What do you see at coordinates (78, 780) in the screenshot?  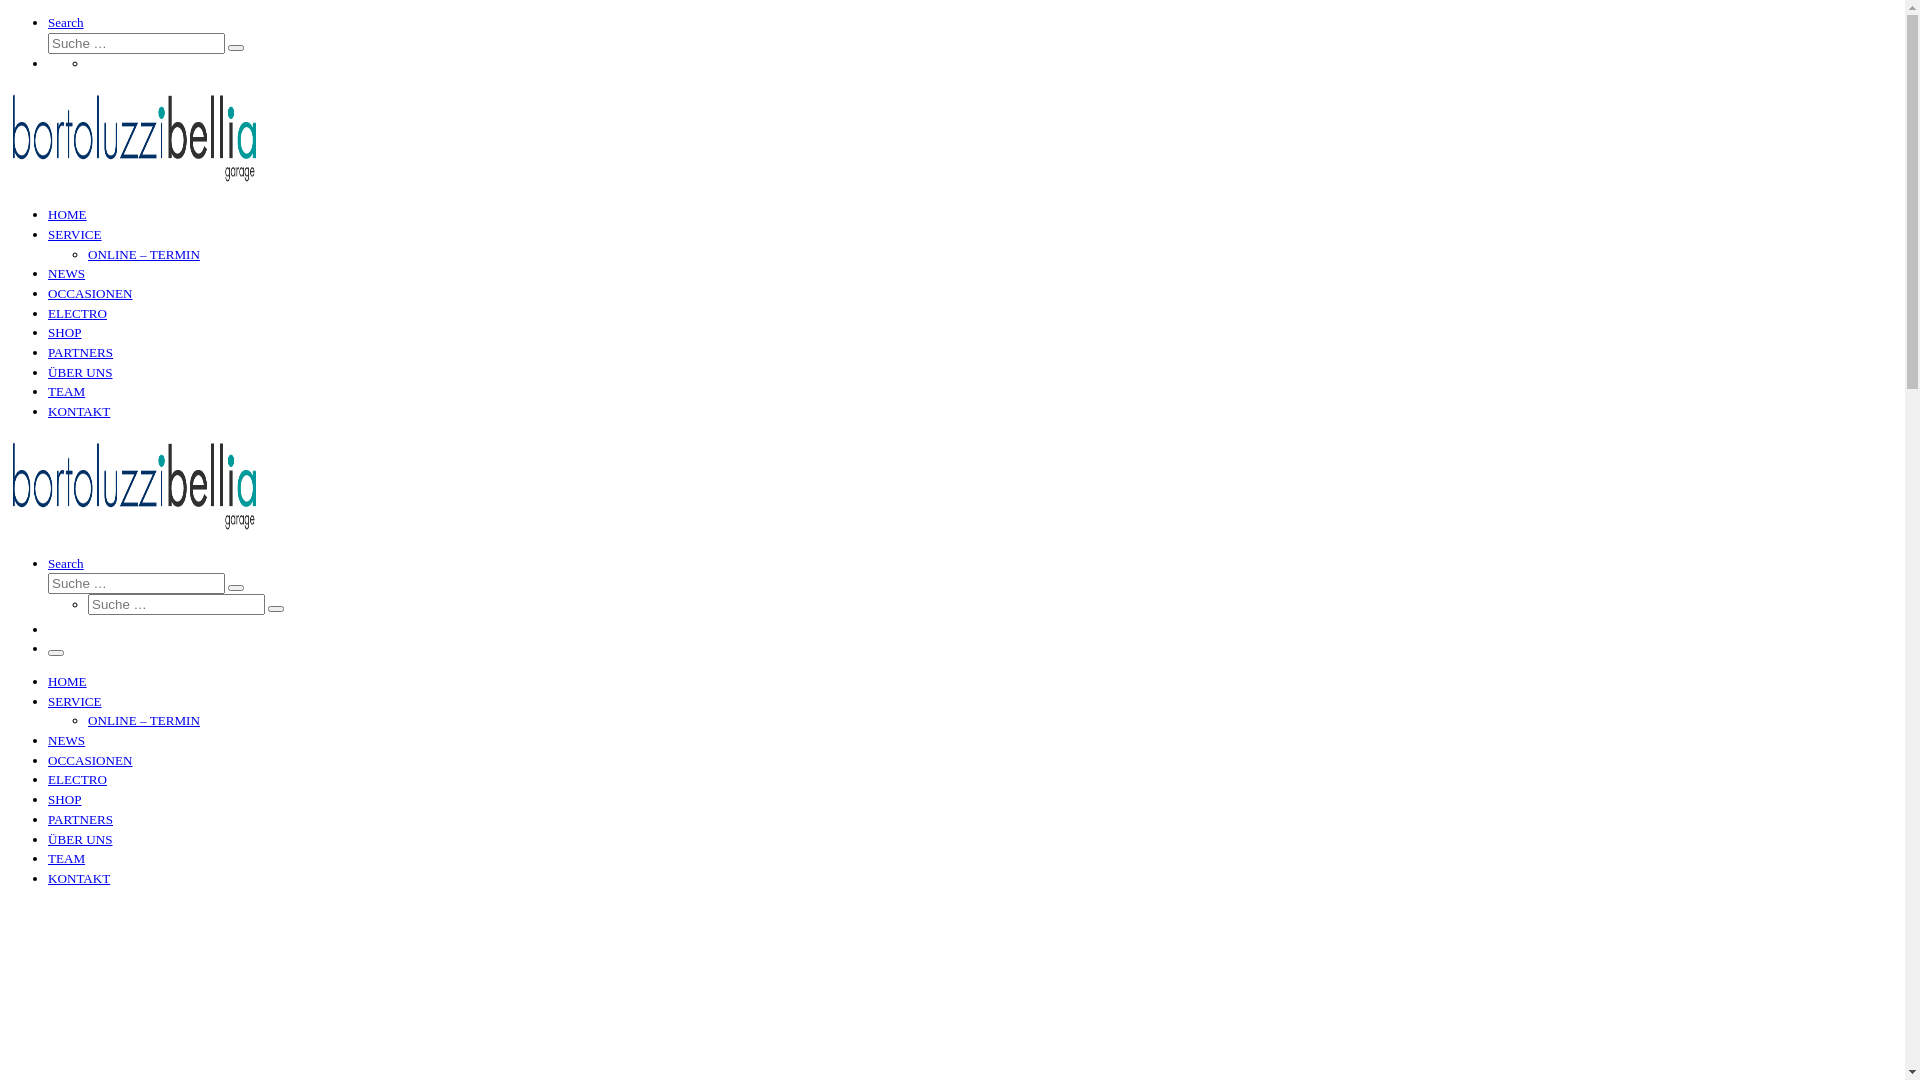 I see `ELECTRO` at bounding box center [78, 780].